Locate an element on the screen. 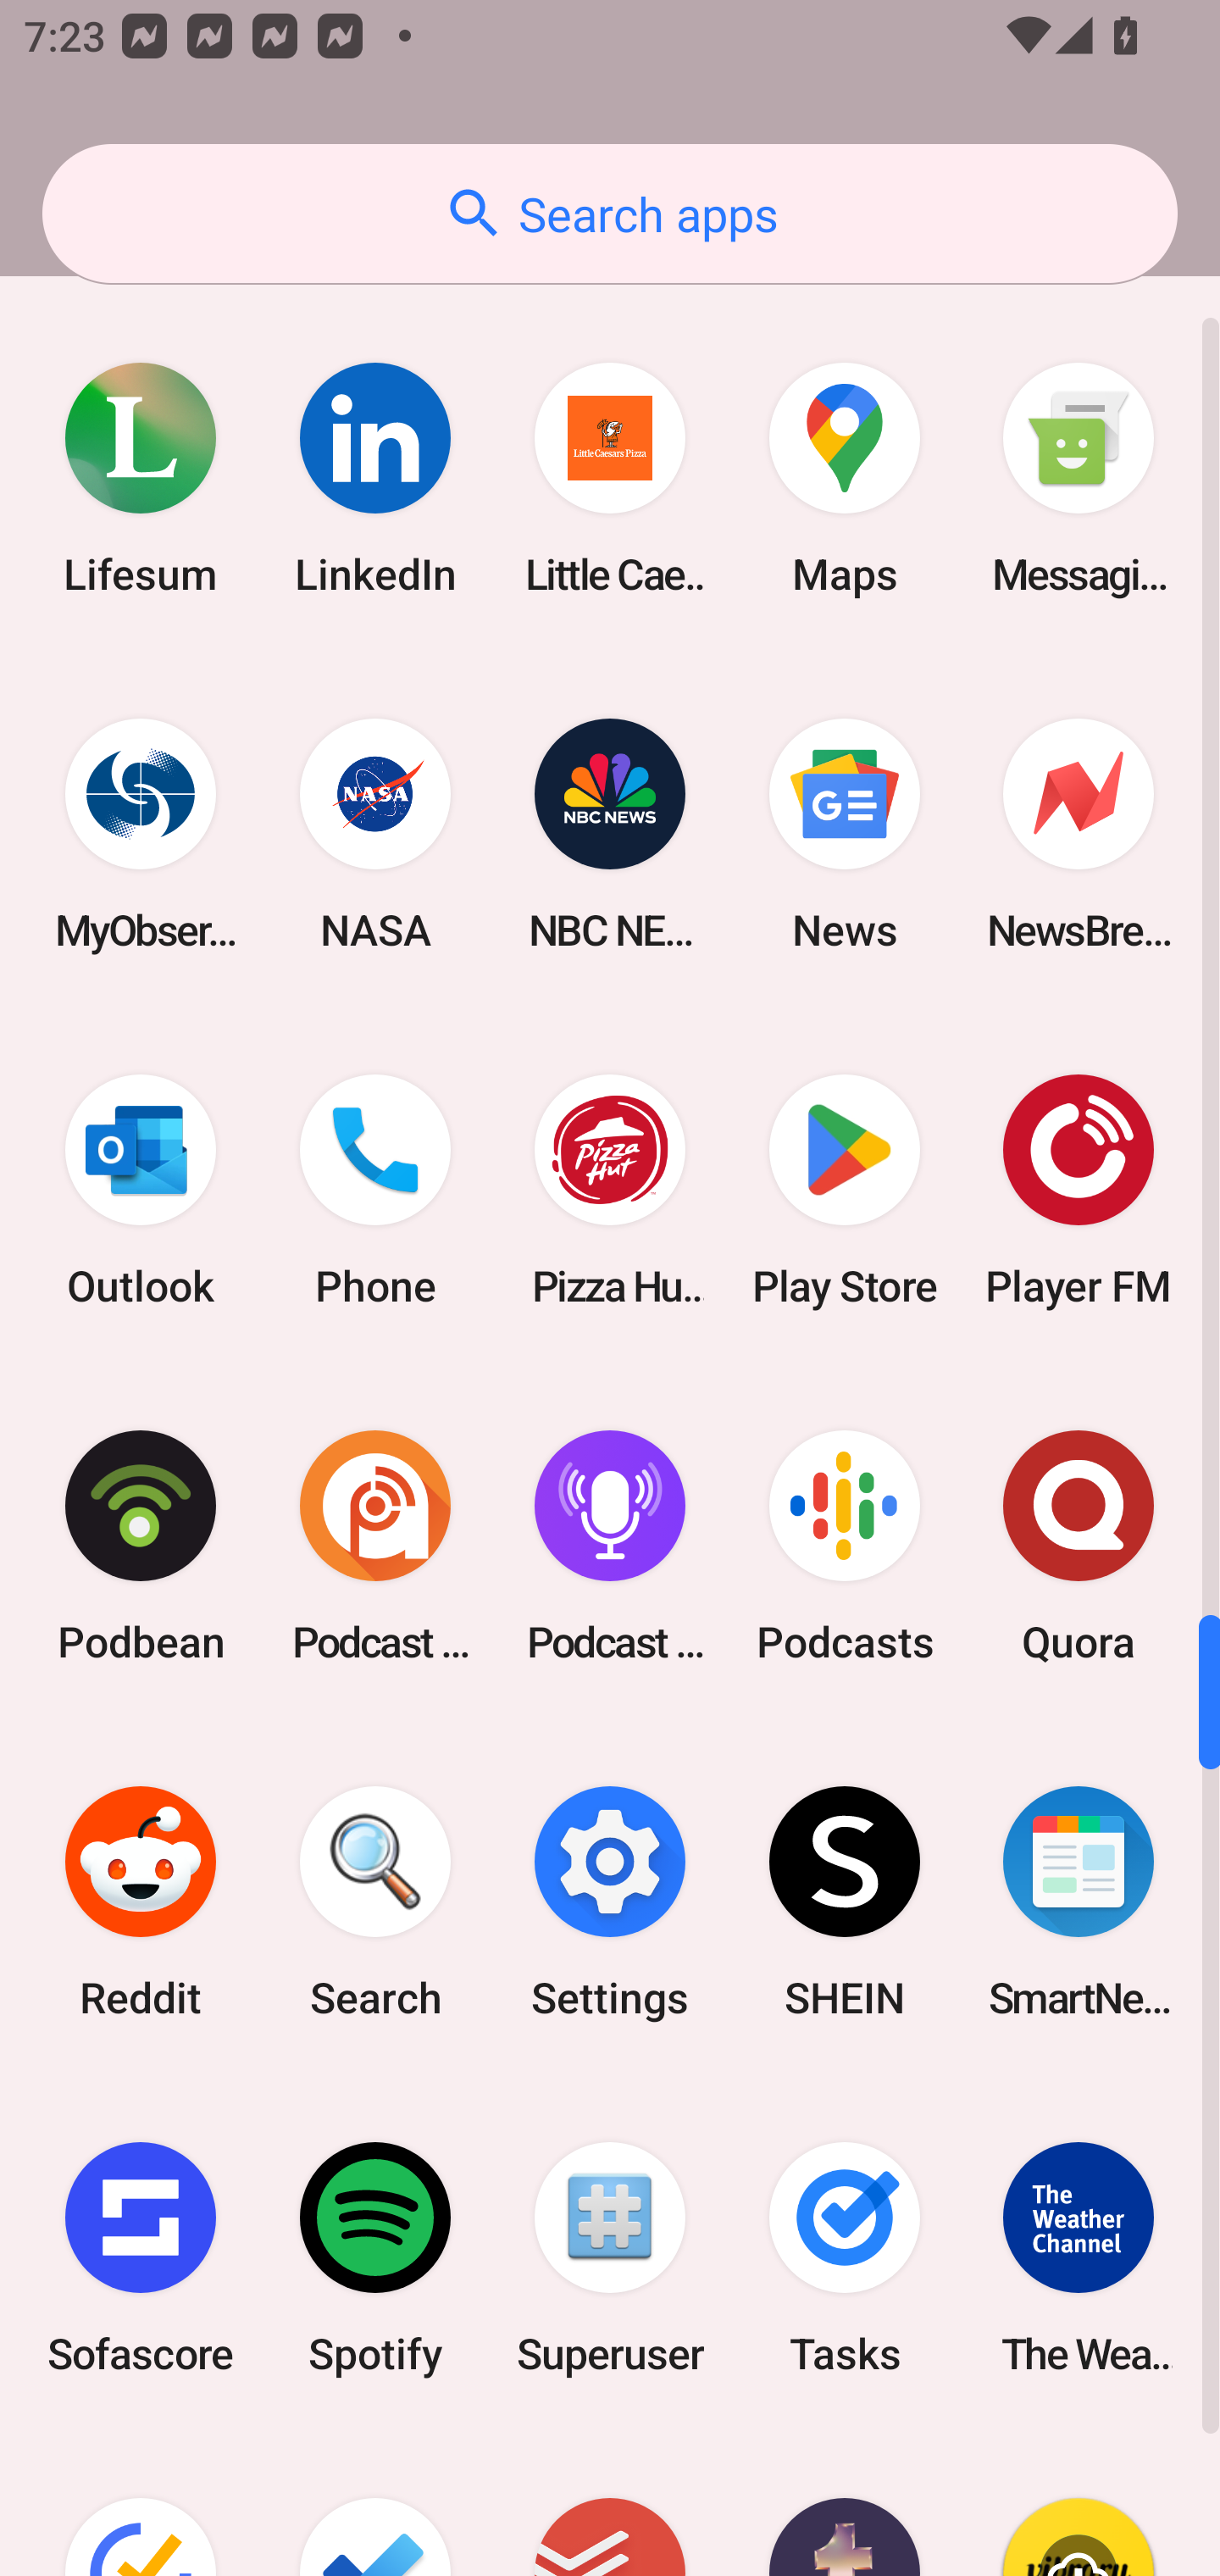 Image resolution: width=1220 pixels, height=2576 pixels. Phone is located at coordinates (375, 1190).